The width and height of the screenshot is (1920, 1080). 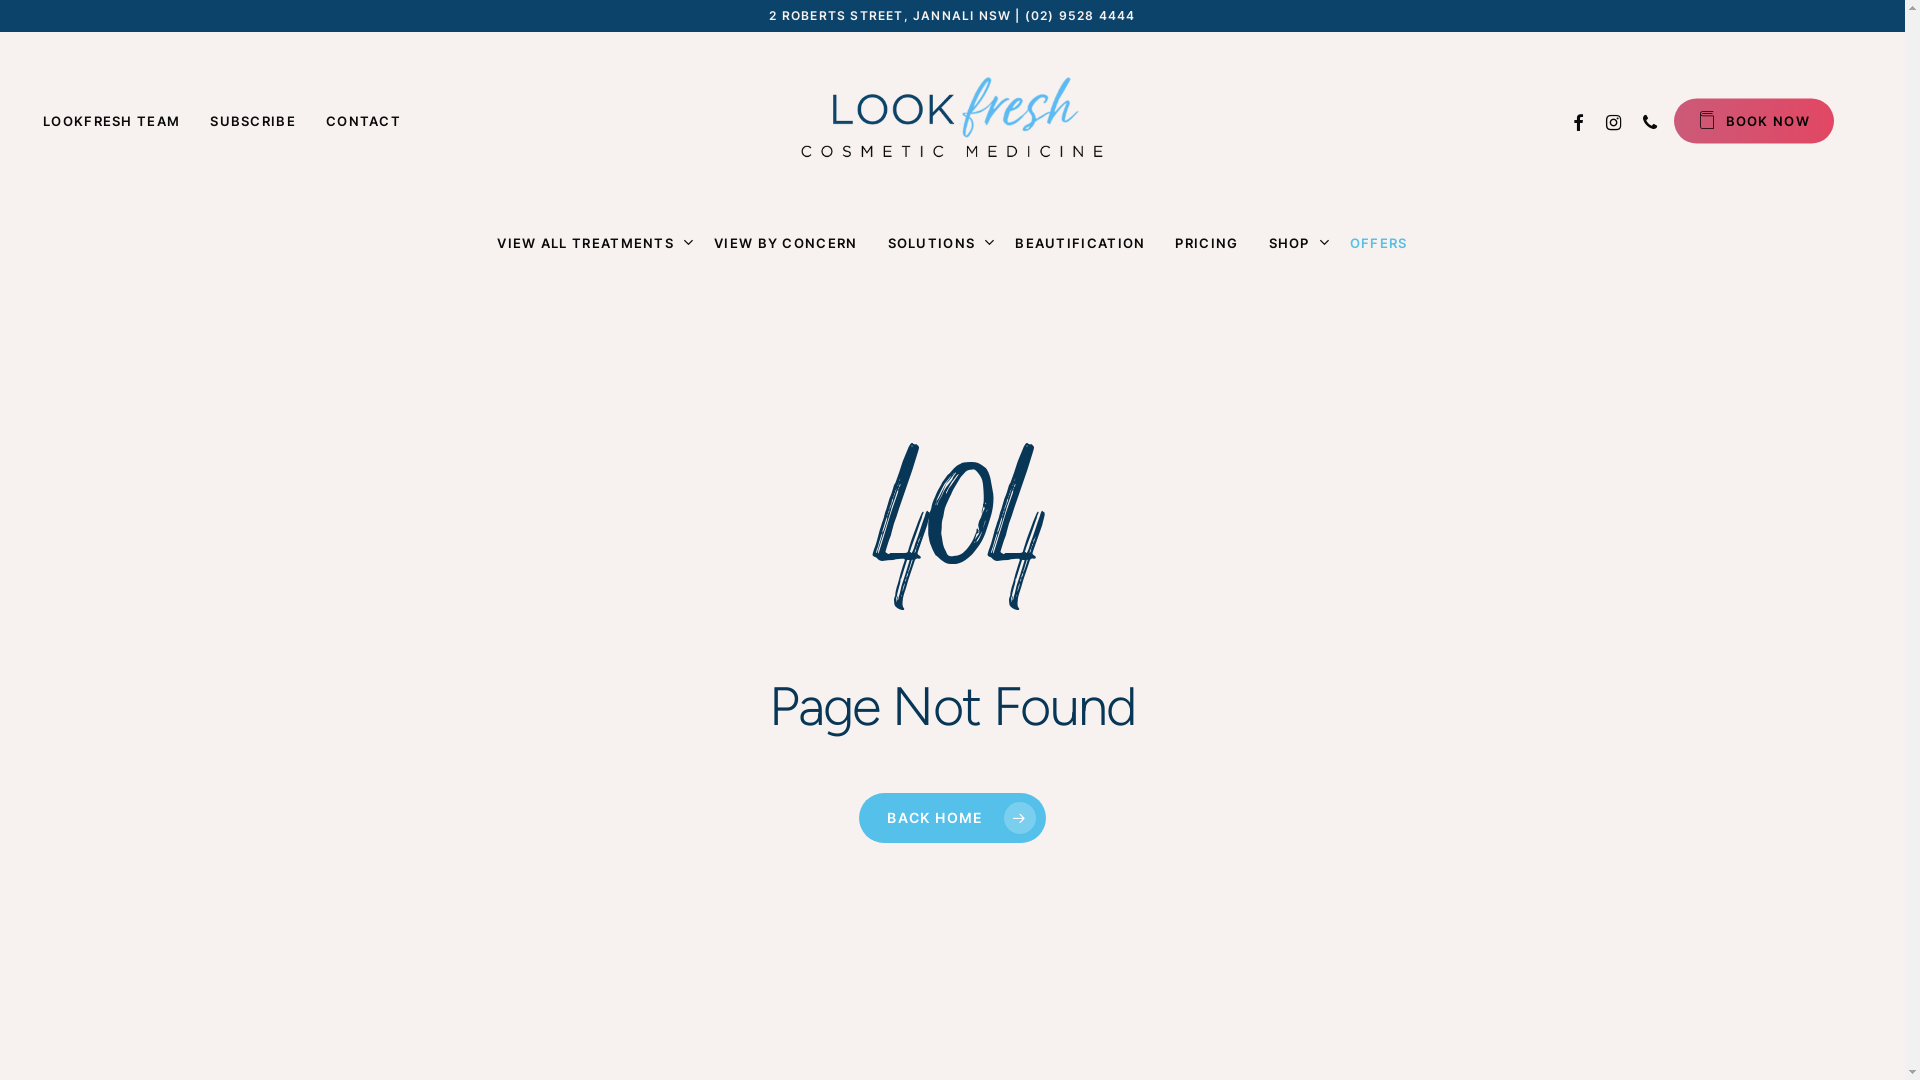 What do you see at coordinates (1754, 120) in the screenshot?
I see `BOOK NOW` at bounding box center [1754, 120].